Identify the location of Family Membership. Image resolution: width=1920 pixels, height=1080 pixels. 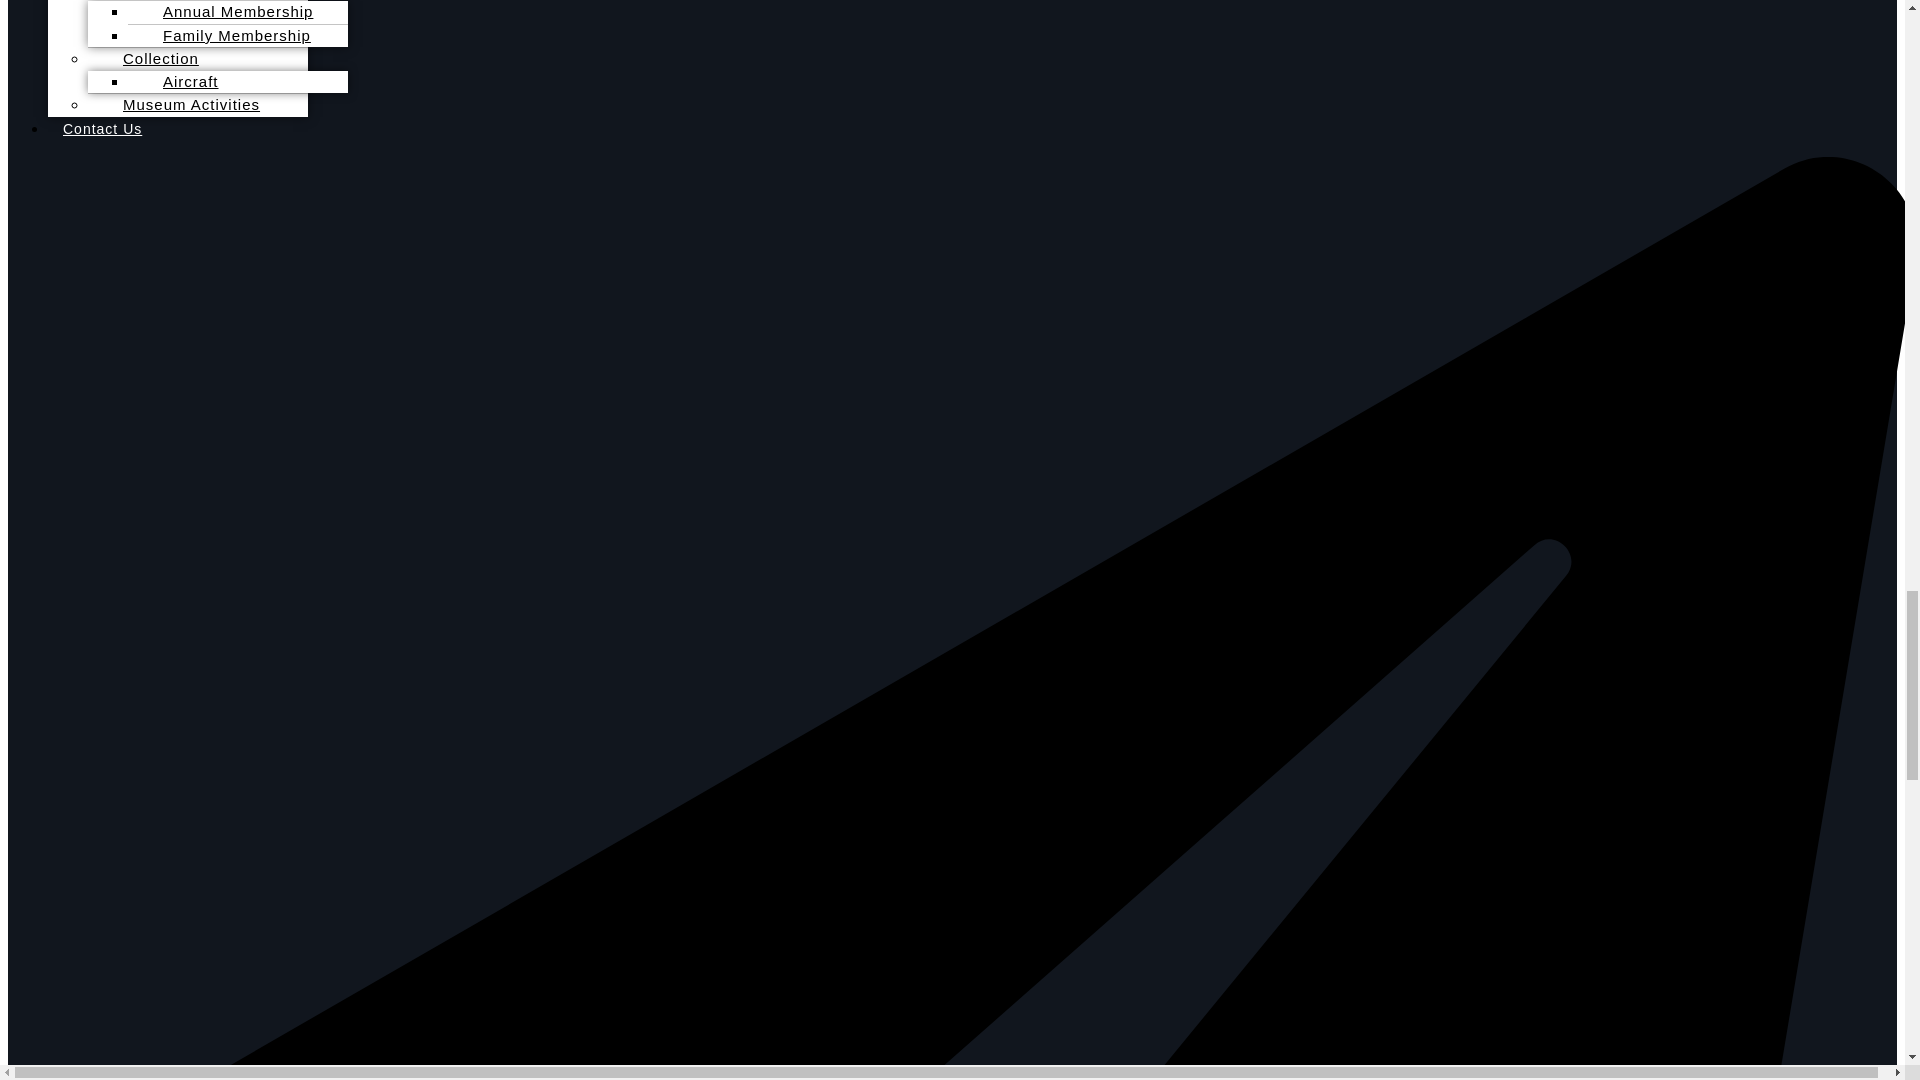
(227, 35).